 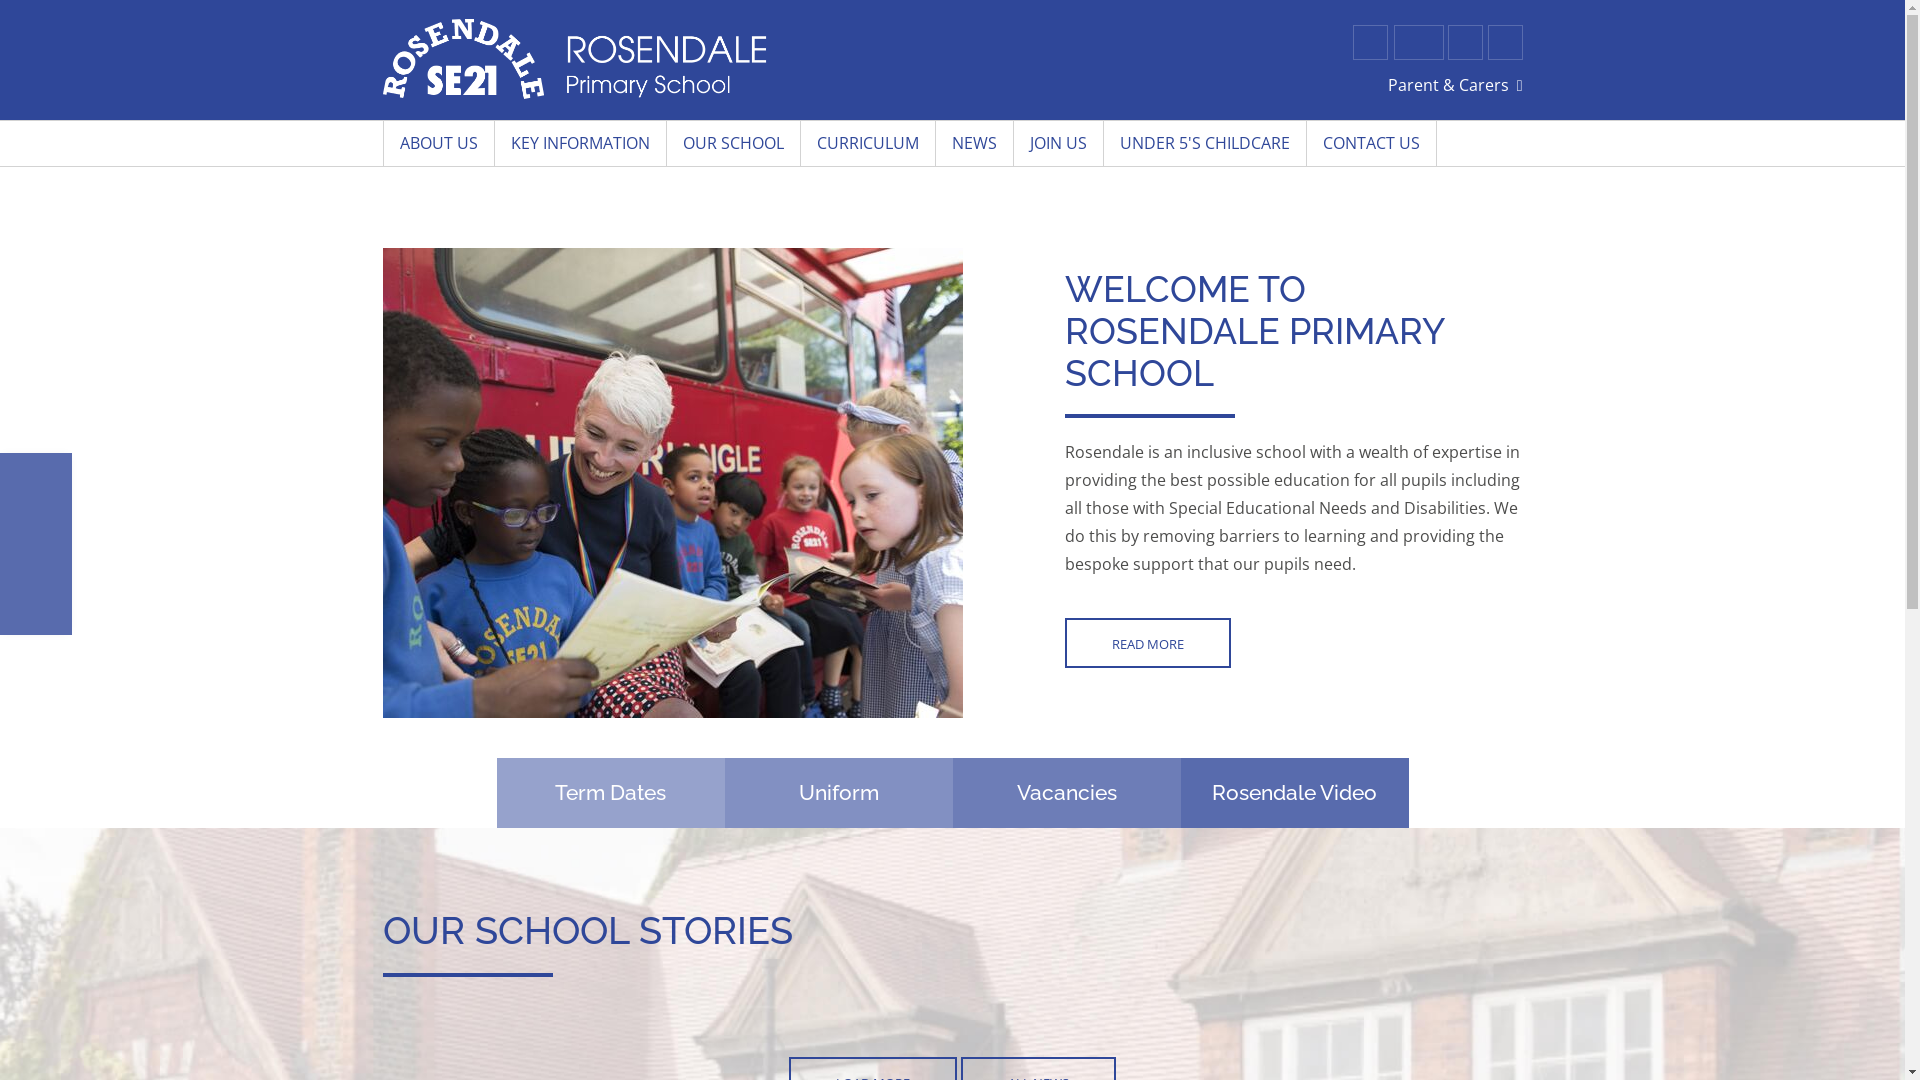 What do you see at coordinates (438, 144) in the screenshot?
I see `ABOUT US` at bounding box center [438, 144].